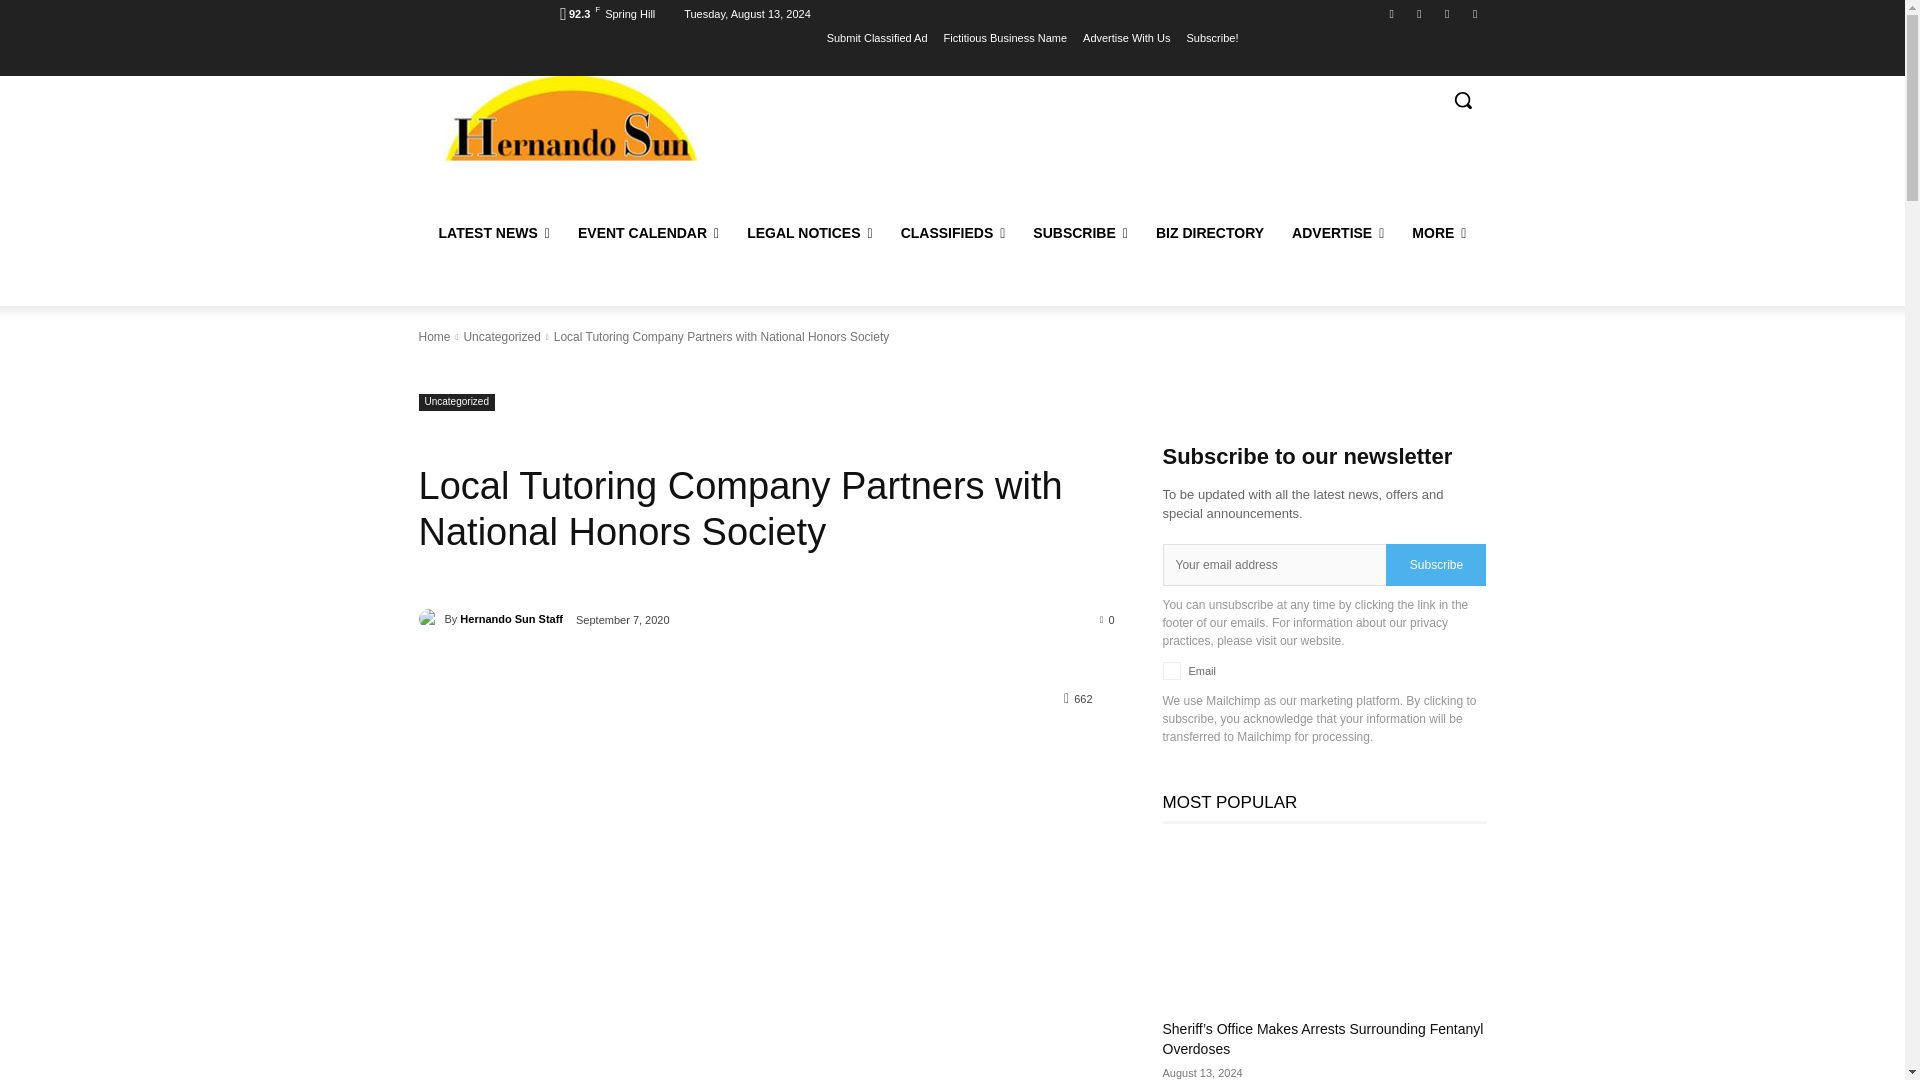 This screenshot has height=1080, width=1920. Describe the element at coordinates (1448, 13) in the screenshot. I see `Youtube` at that location.